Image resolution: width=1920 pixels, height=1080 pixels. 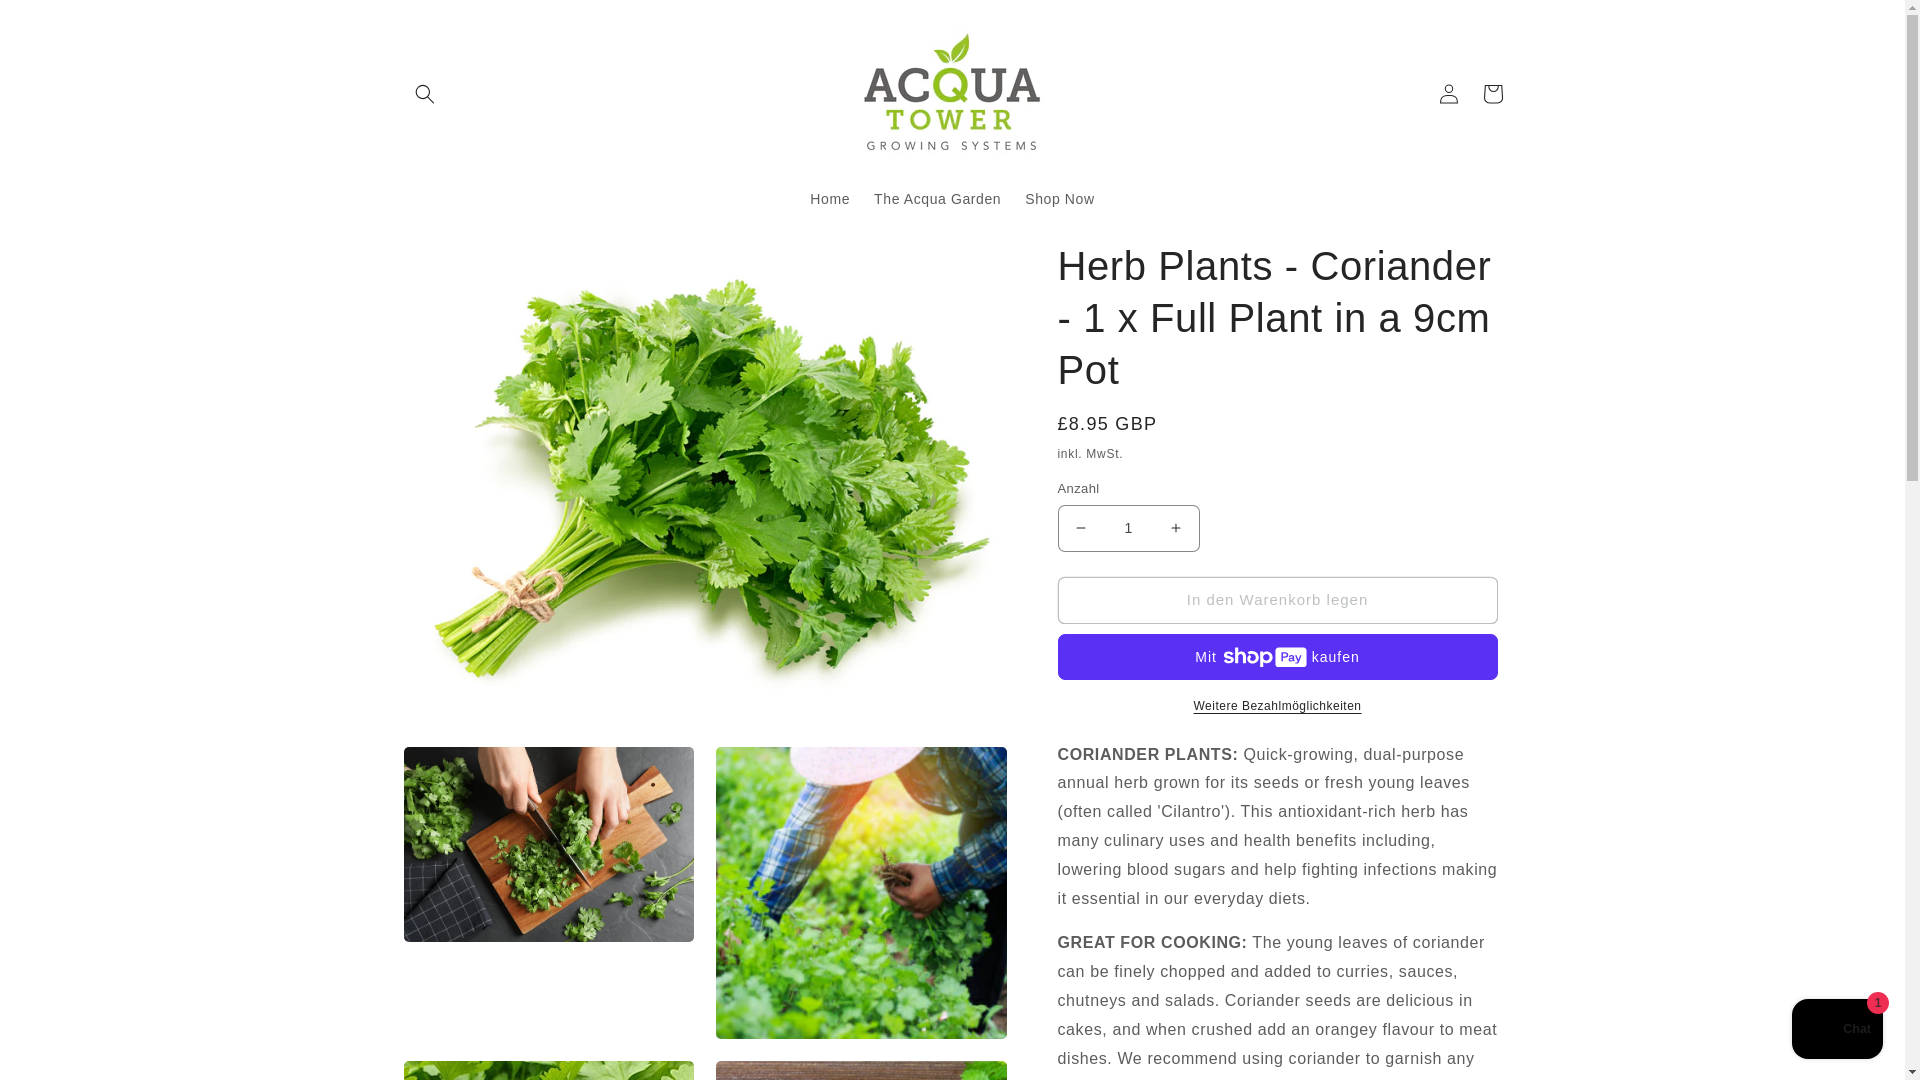 I want to click on Onlineshop-Chat von Shopify, so click(x=1837, y=1031).